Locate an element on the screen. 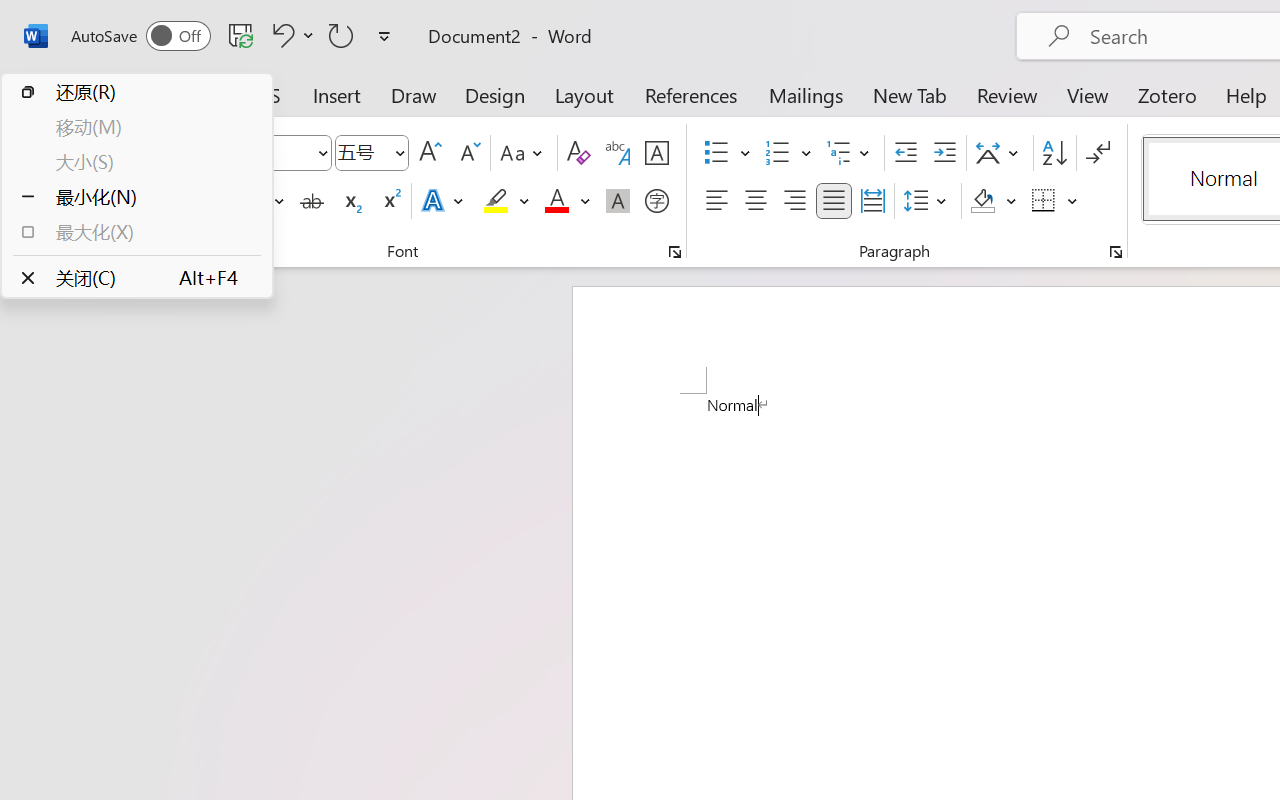 The image size is (1280, 800). Numbering is located at coordinates (788, 153).